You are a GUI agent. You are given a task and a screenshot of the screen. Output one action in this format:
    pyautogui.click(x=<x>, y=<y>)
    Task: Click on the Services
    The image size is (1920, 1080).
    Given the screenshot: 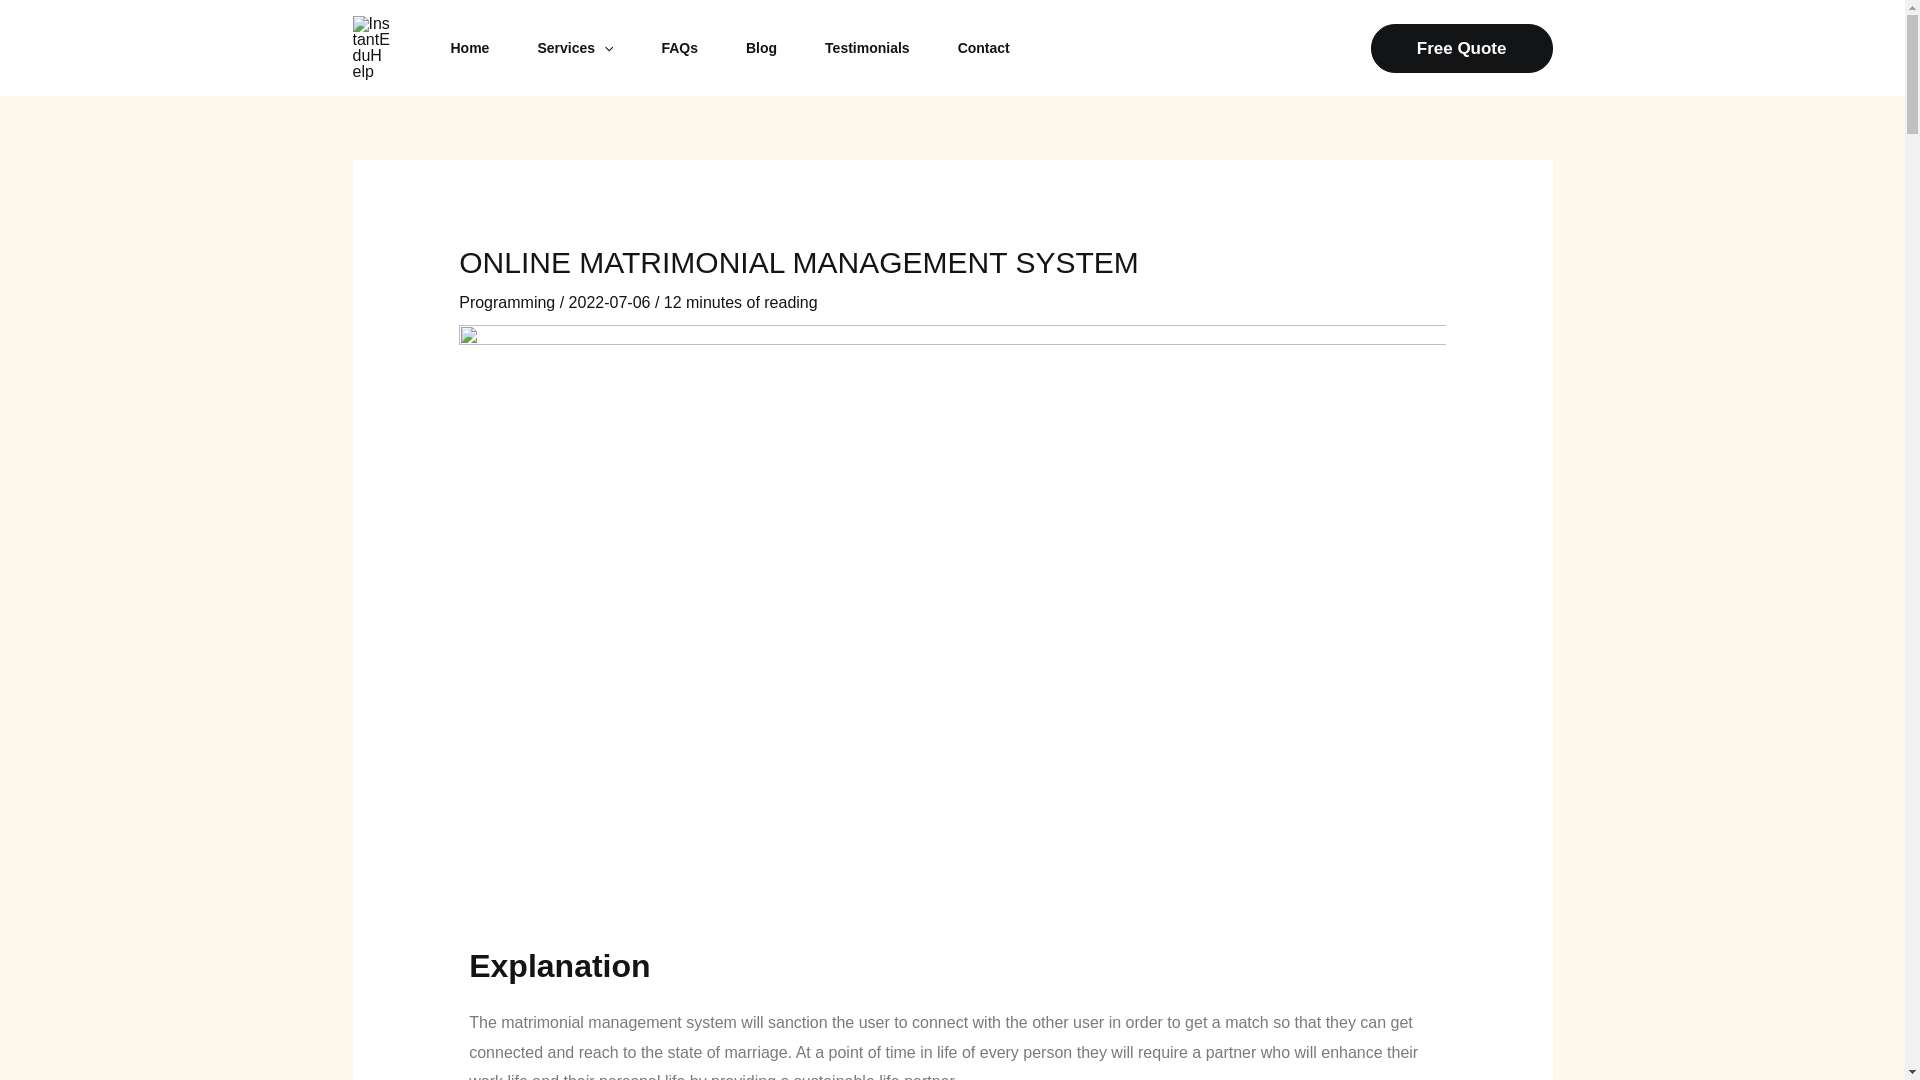 What is the action you would take?
    pyautogui.click(x=574, y=48)
    